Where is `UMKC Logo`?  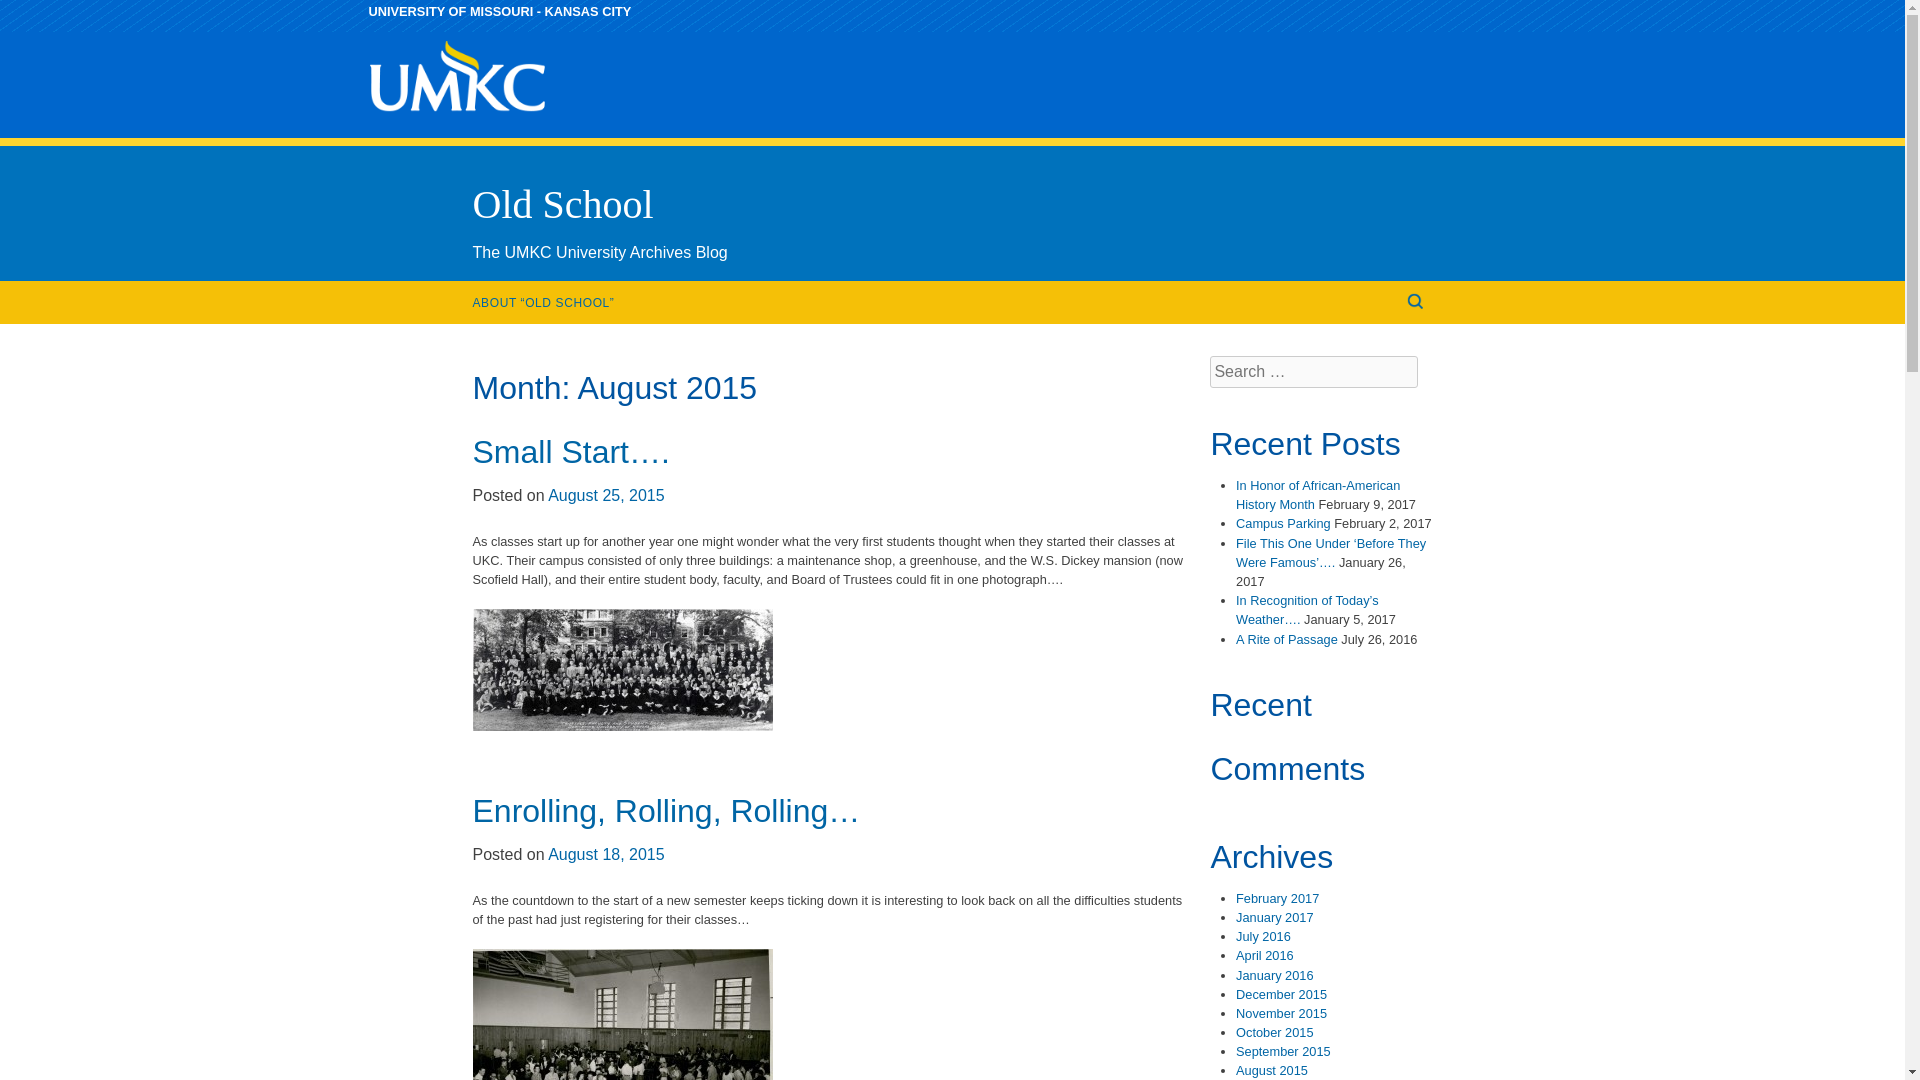
UMKC Logo is located at coordinates (456, 76).